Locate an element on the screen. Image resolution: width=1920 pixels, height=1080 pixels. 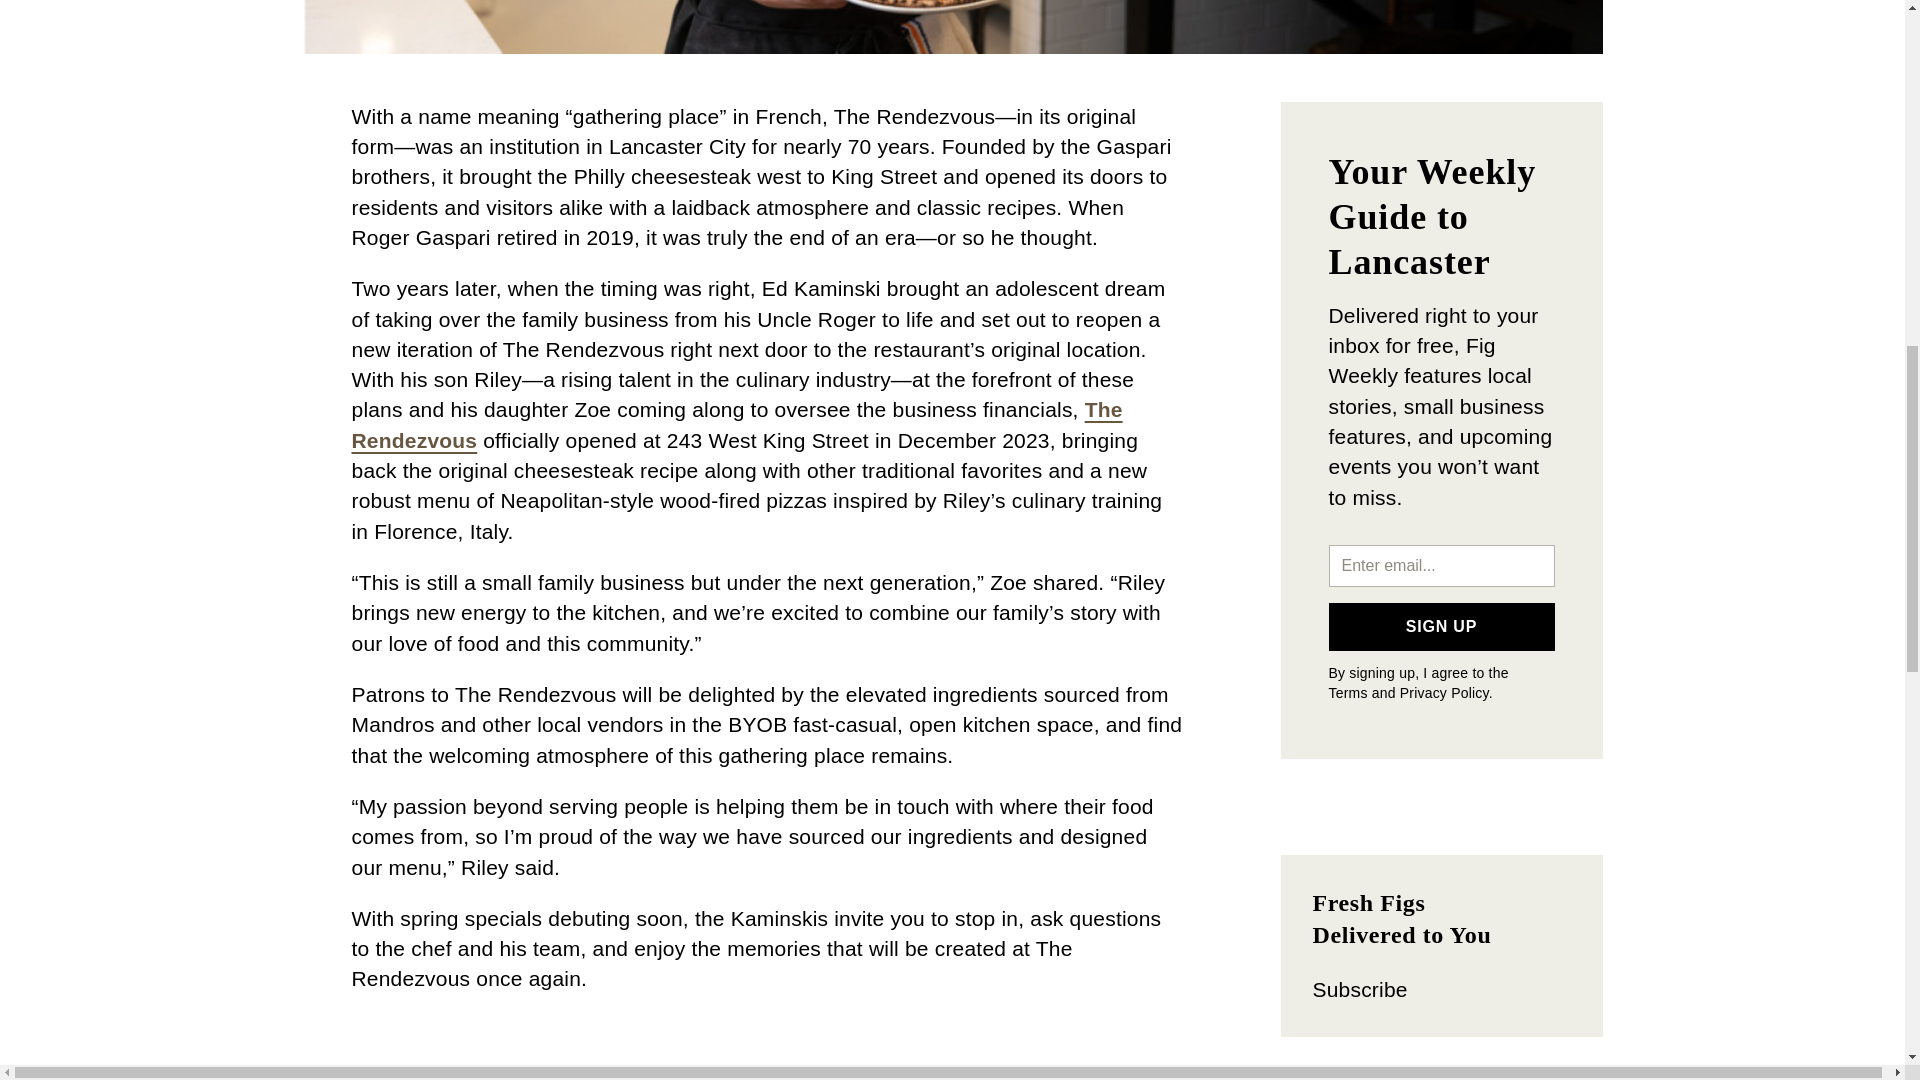
The Rendezvous is located at coordinates (737, 424).